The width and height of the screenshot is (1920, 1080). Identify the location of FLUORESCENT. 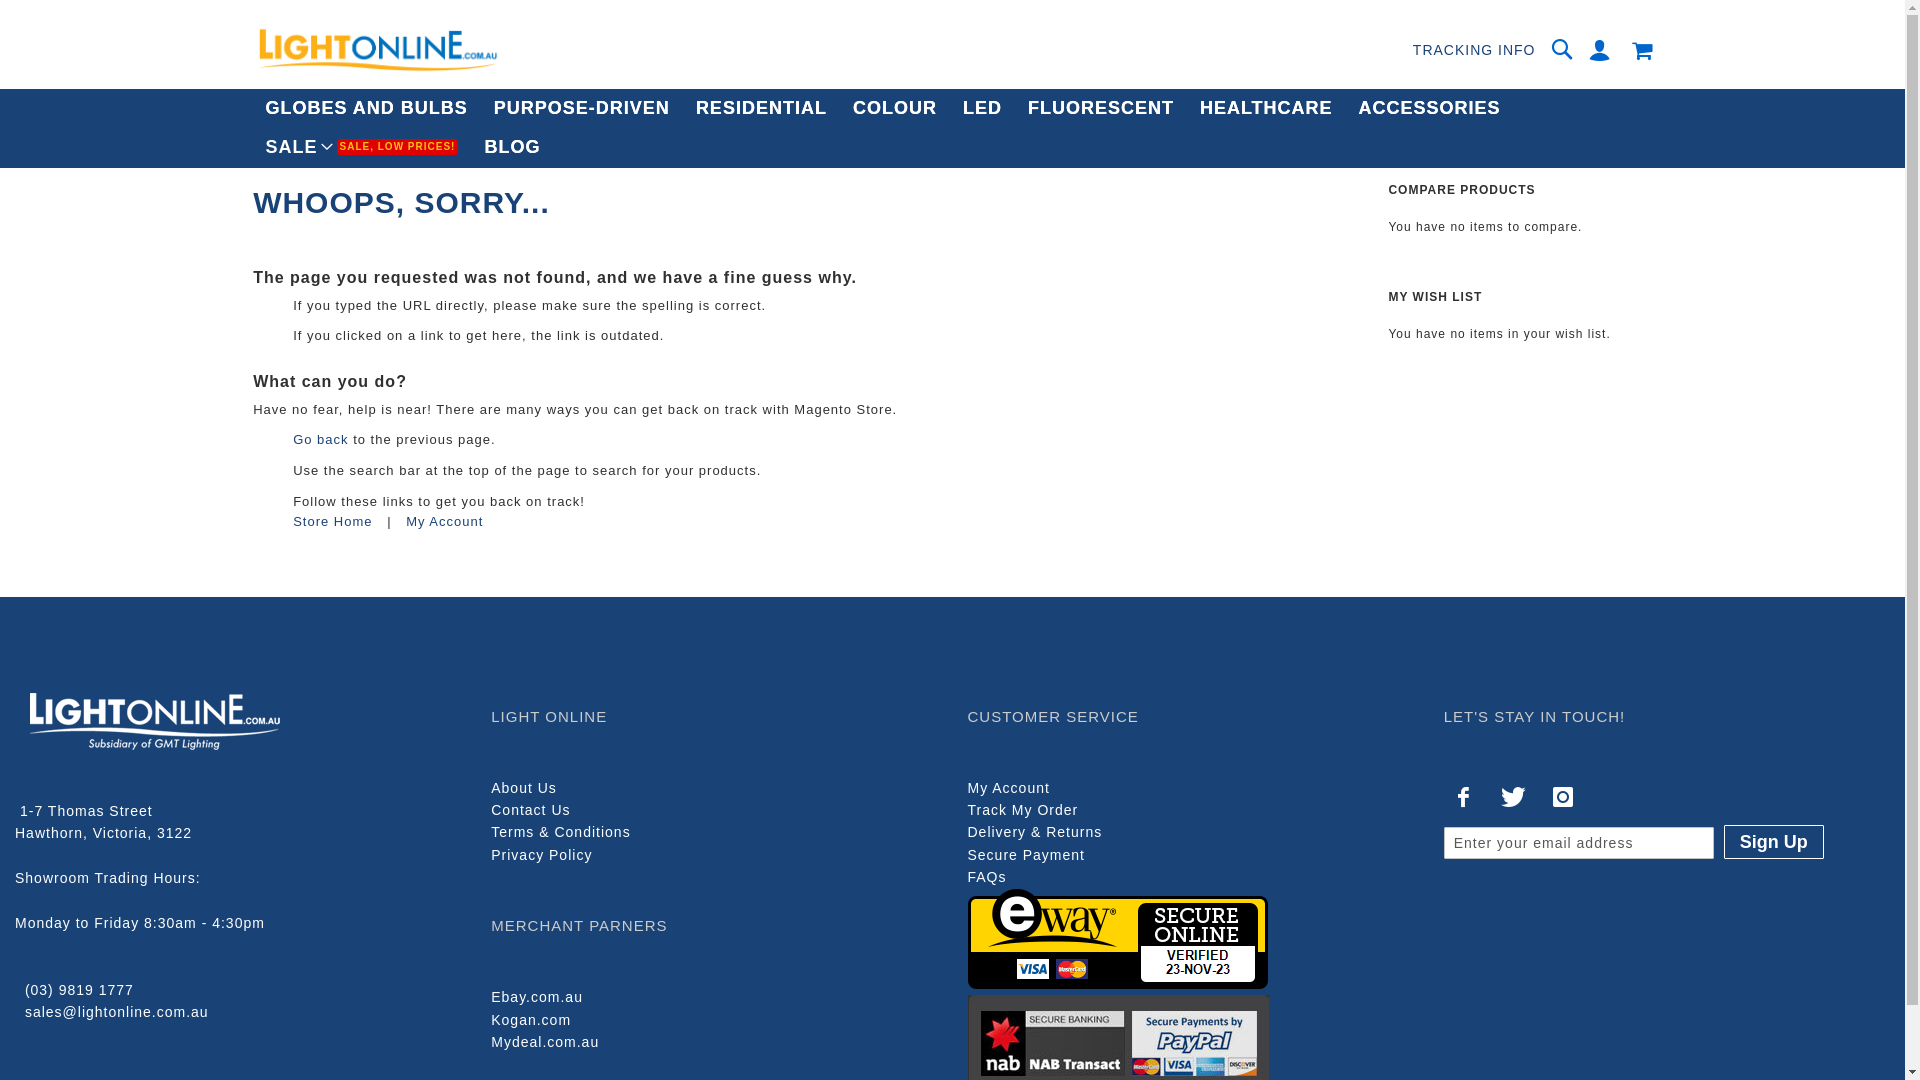
(1101, 108).